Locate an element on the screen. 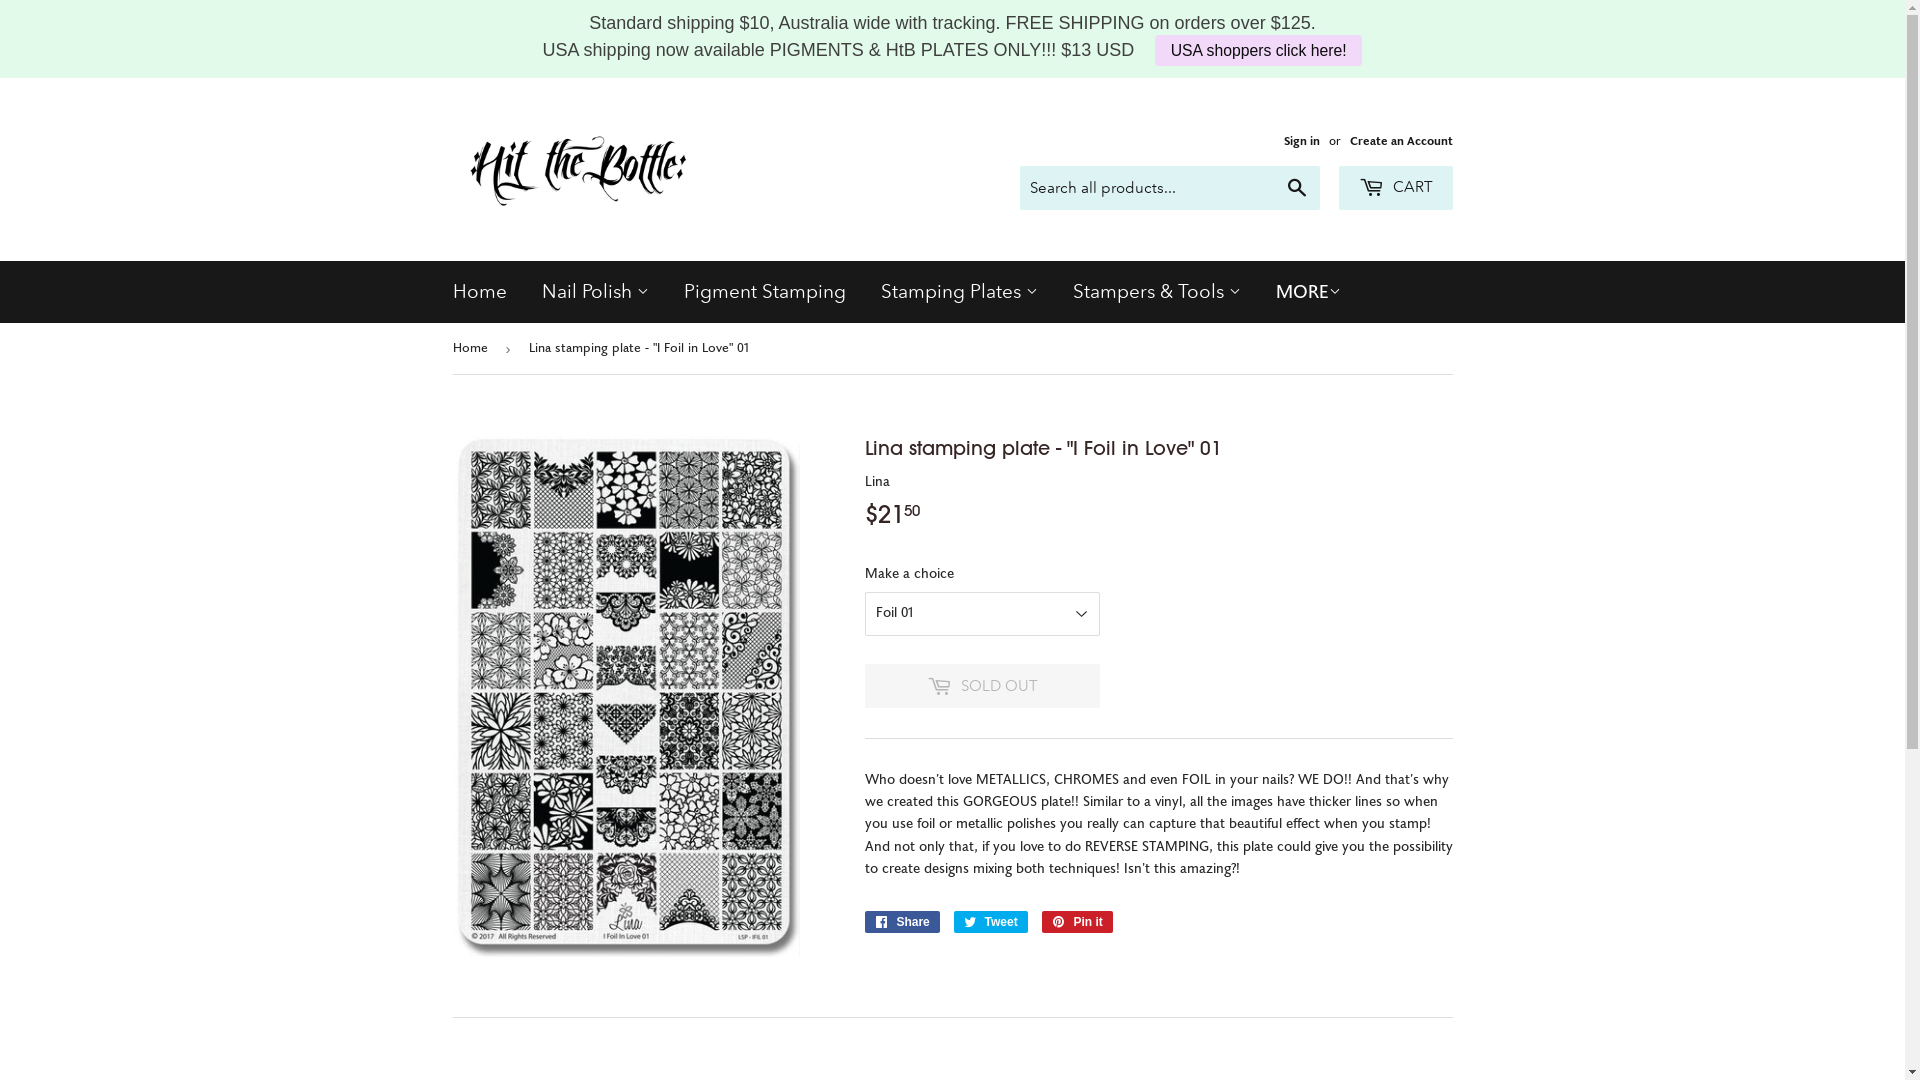 The width and height of the screenshot is (1920, 1080). SOLD OUT is located at coordinates (982, 686).